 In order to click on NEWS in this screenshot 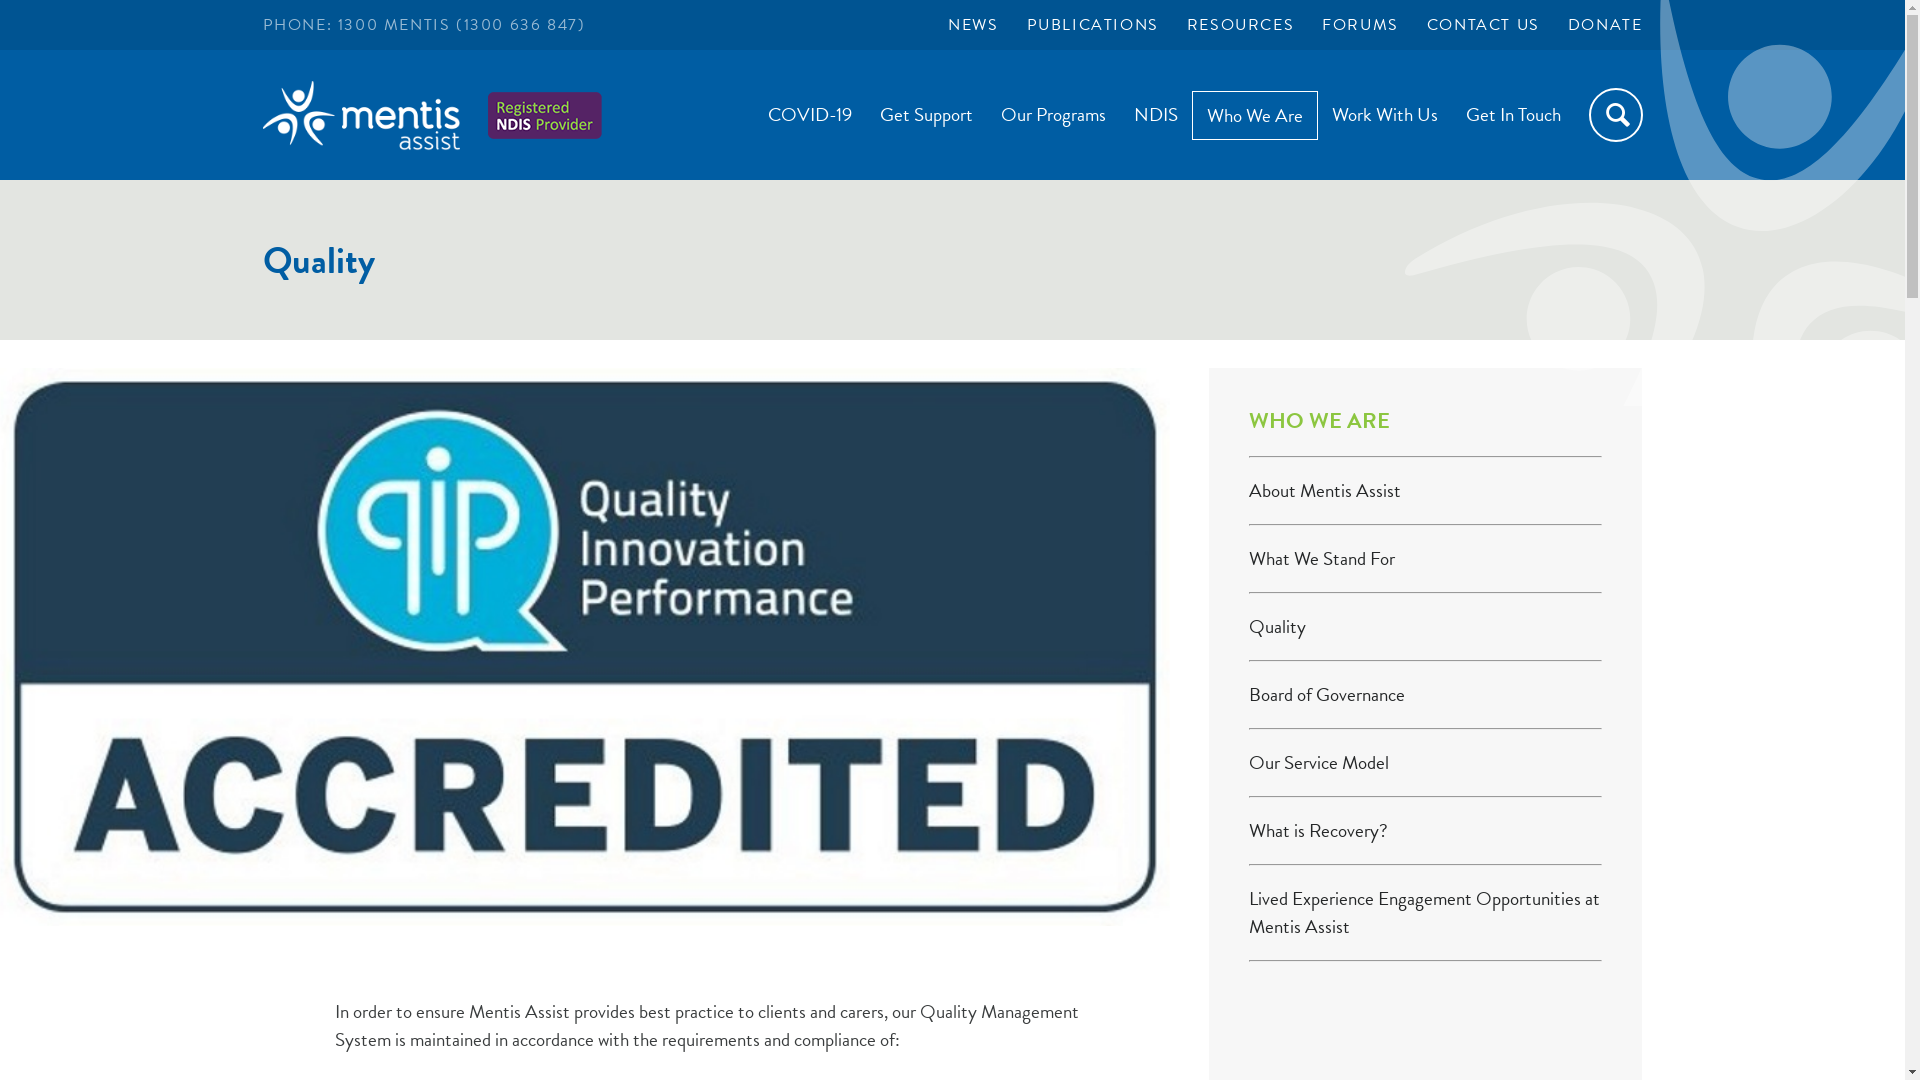, I will do `click(973, 25)`.